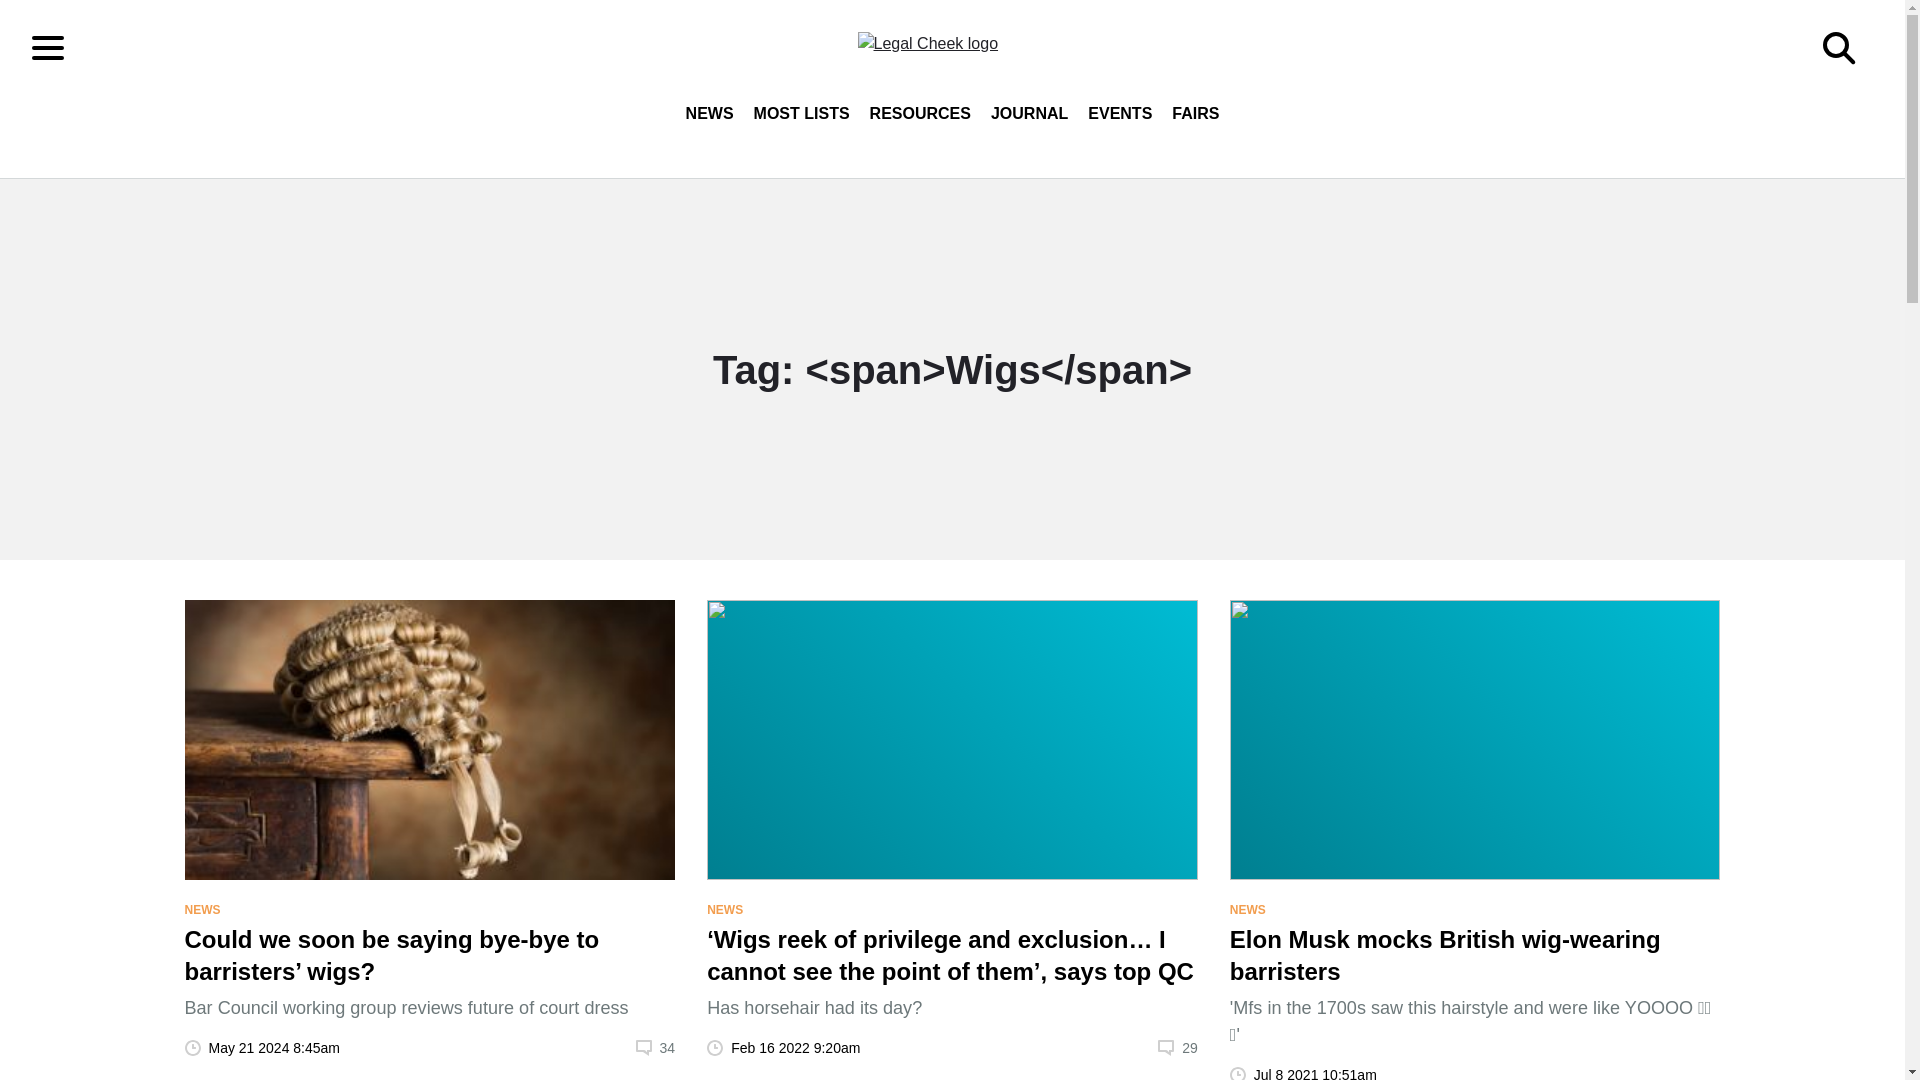  What do you see at coordinates (1248, 909) in the screenshot?
I see `NEWS` at bounding box center [1248, 909].